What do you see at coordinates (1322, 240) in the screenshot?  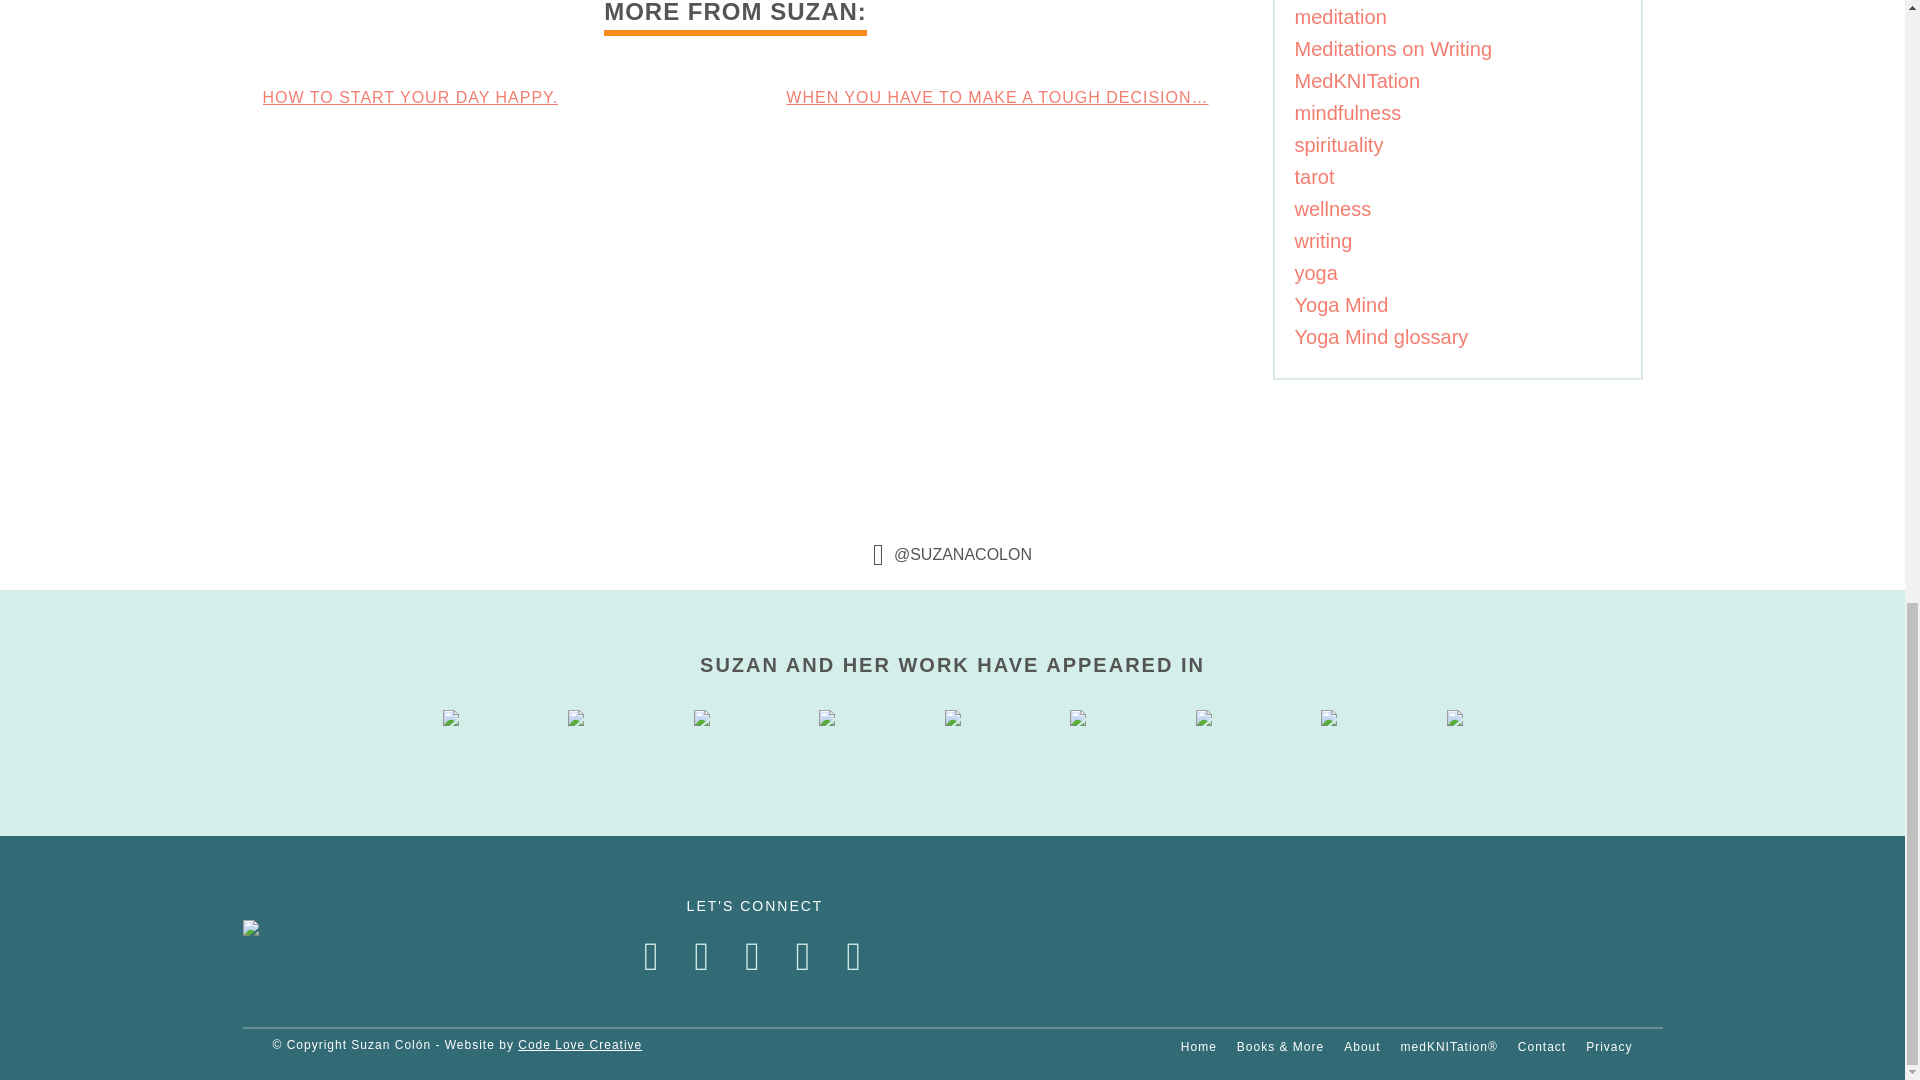 I see `writing` at bounding box center [1322, 240].